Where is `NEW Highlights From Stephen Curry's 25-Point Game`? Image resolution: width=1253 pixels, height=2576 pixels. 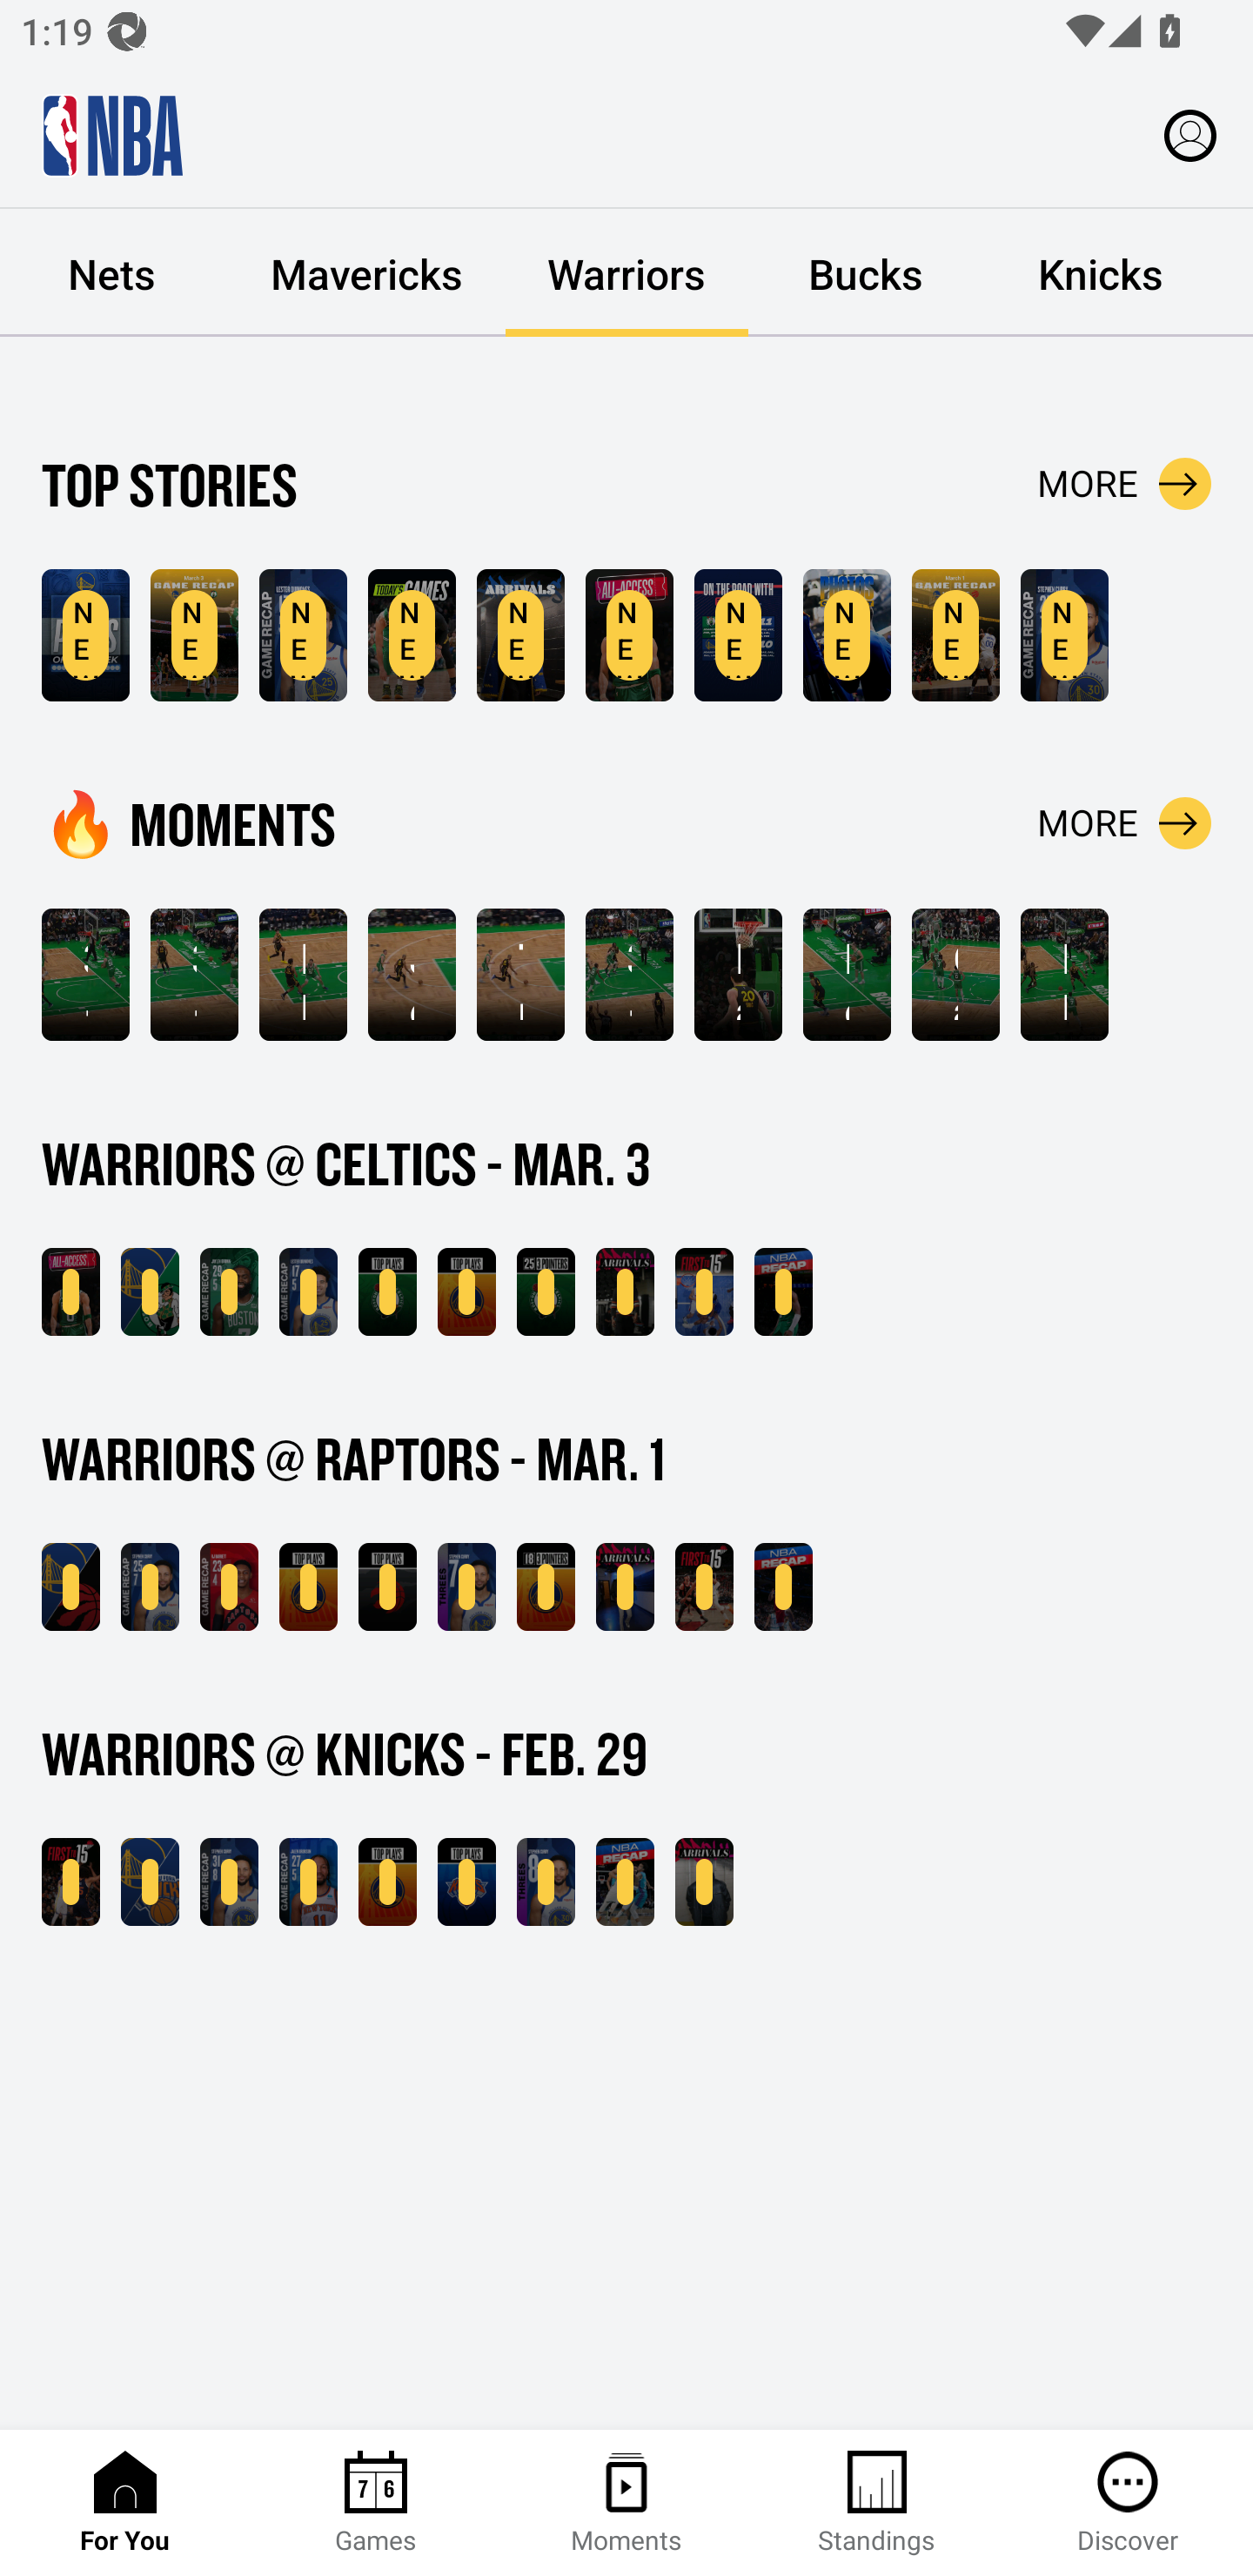 NEW Highlights From Stephen Curry's 25-Point Game is located at coordinates (150, 1587).